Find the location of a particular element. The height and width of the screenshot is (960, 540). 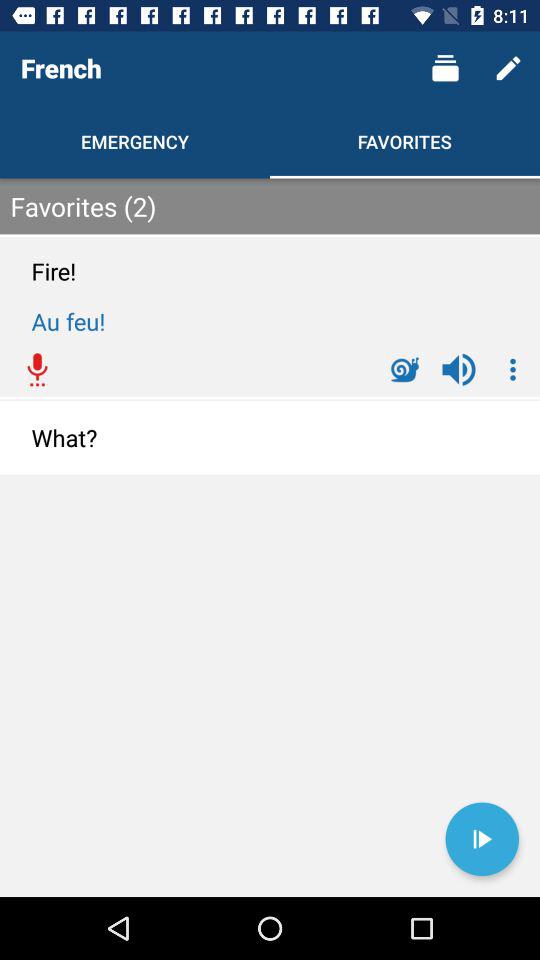

choose the icon to the right of the french is located at coordinates (444, 68).